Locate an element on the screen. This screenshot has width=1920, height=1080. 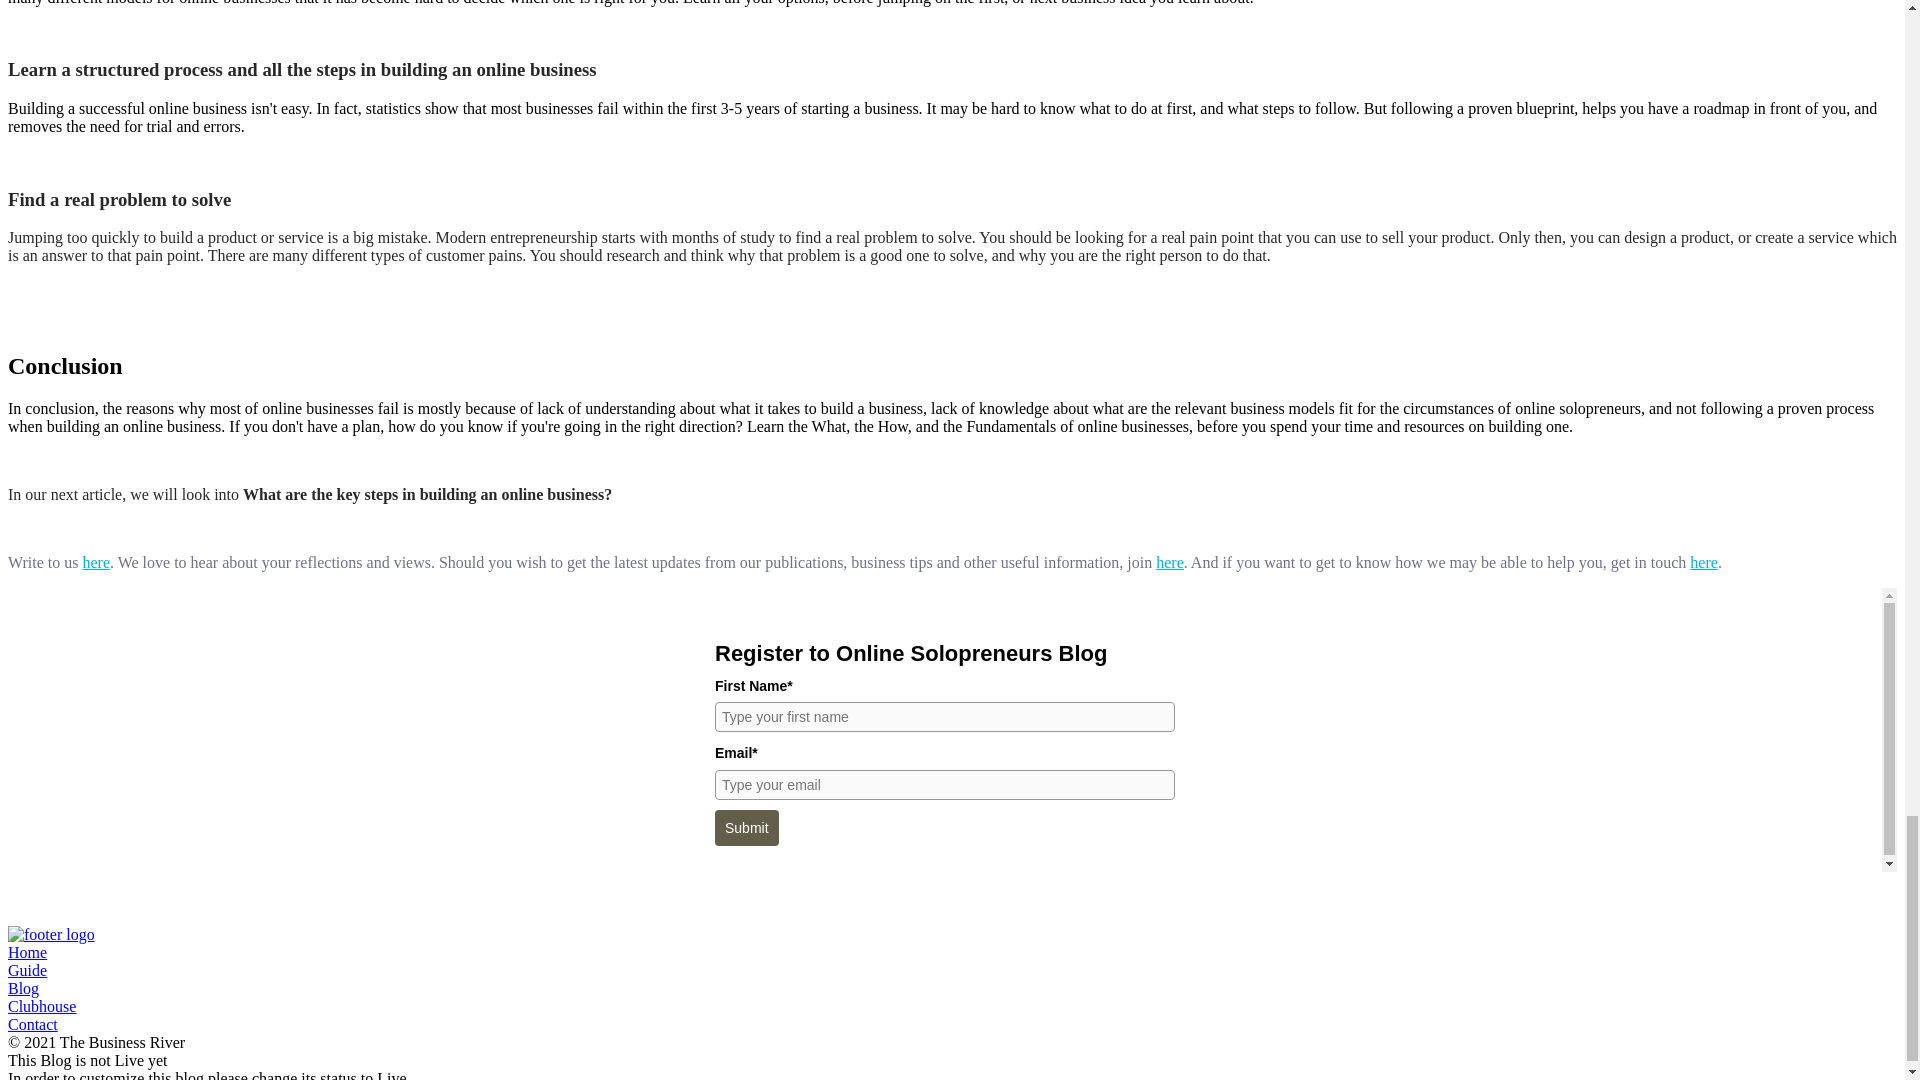
Guide is located at coordinates (26, 970).